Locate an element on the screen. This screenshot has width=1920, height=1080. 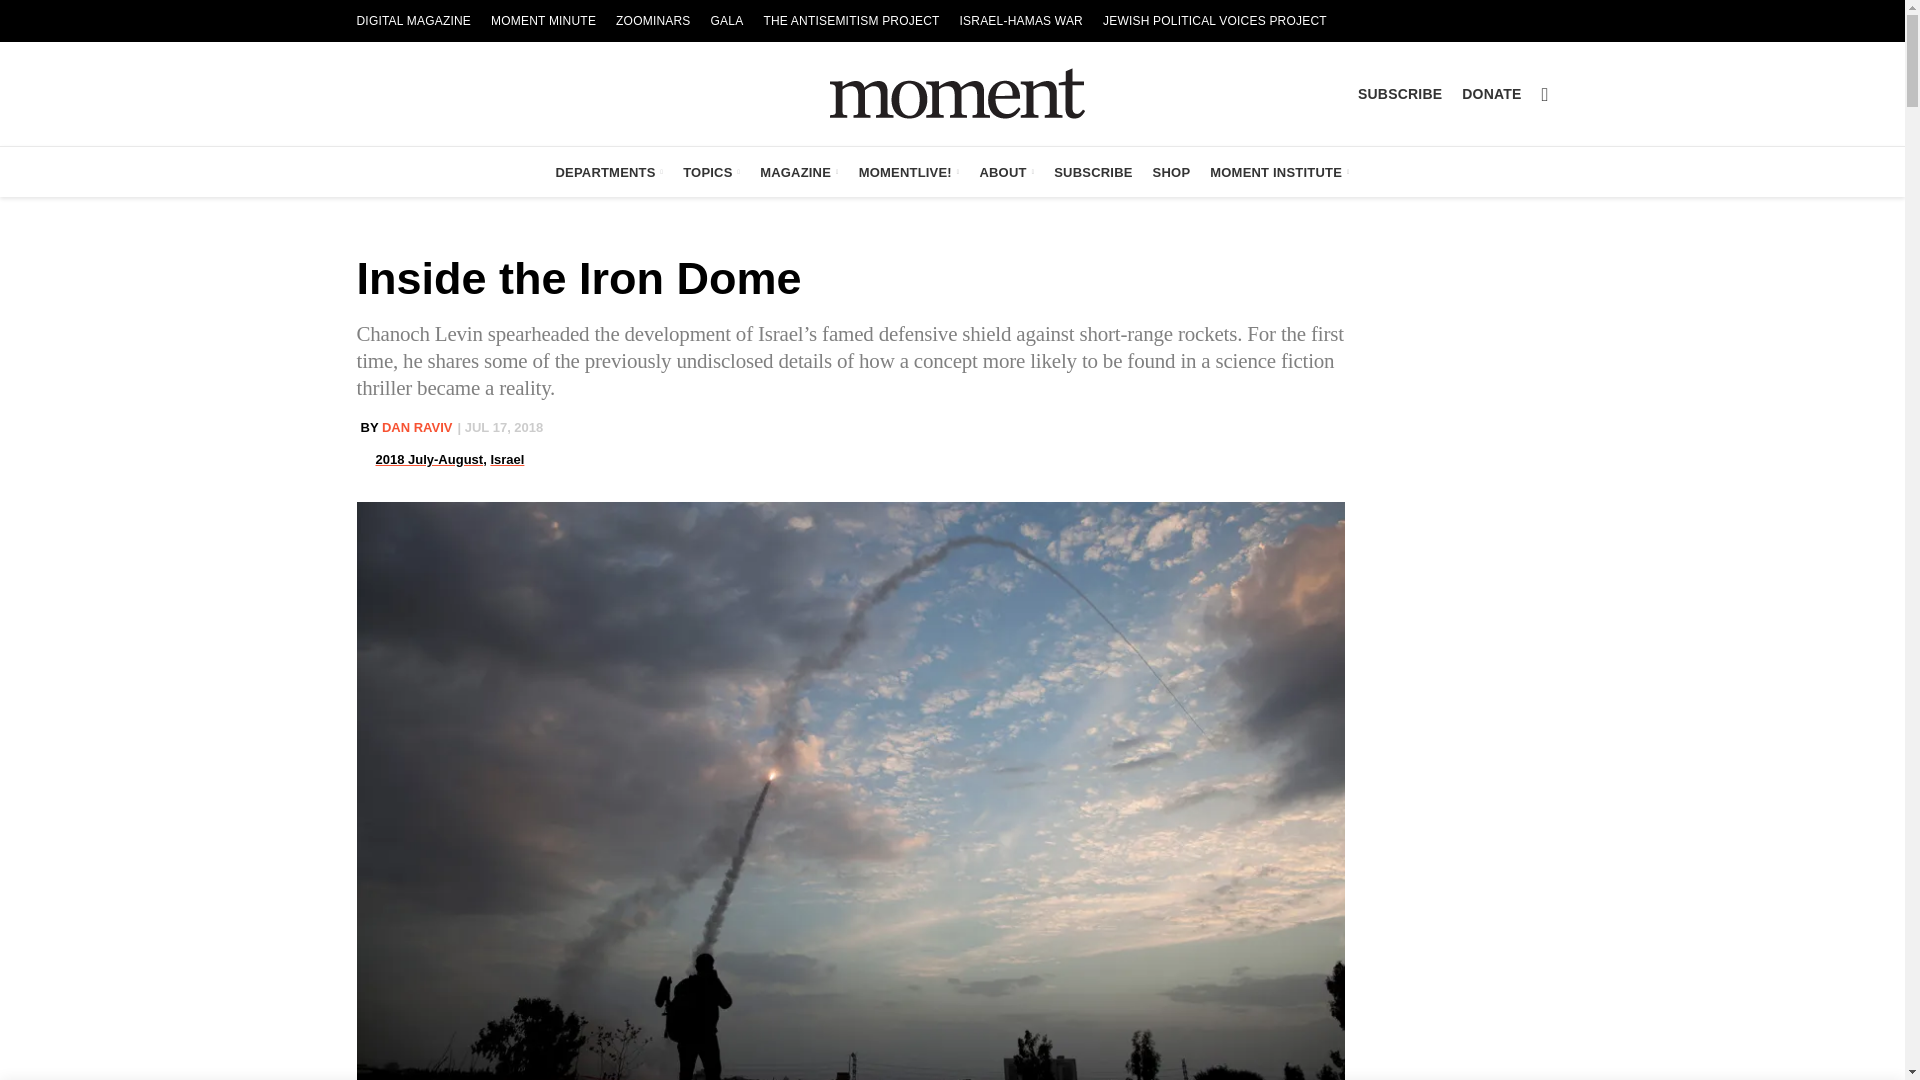
Posts by Dan Raviv is located at coordinates (418, 428).